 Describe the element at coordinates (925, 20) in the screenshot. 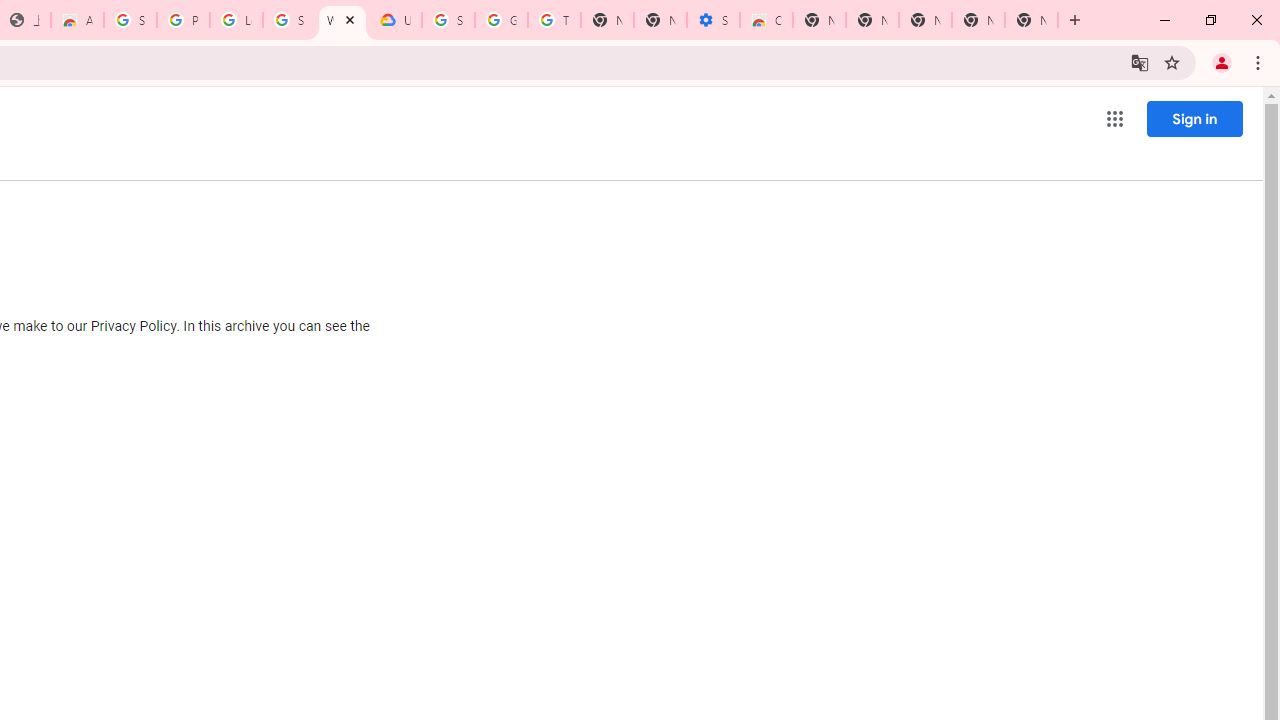

I see `New Tab` at that location.